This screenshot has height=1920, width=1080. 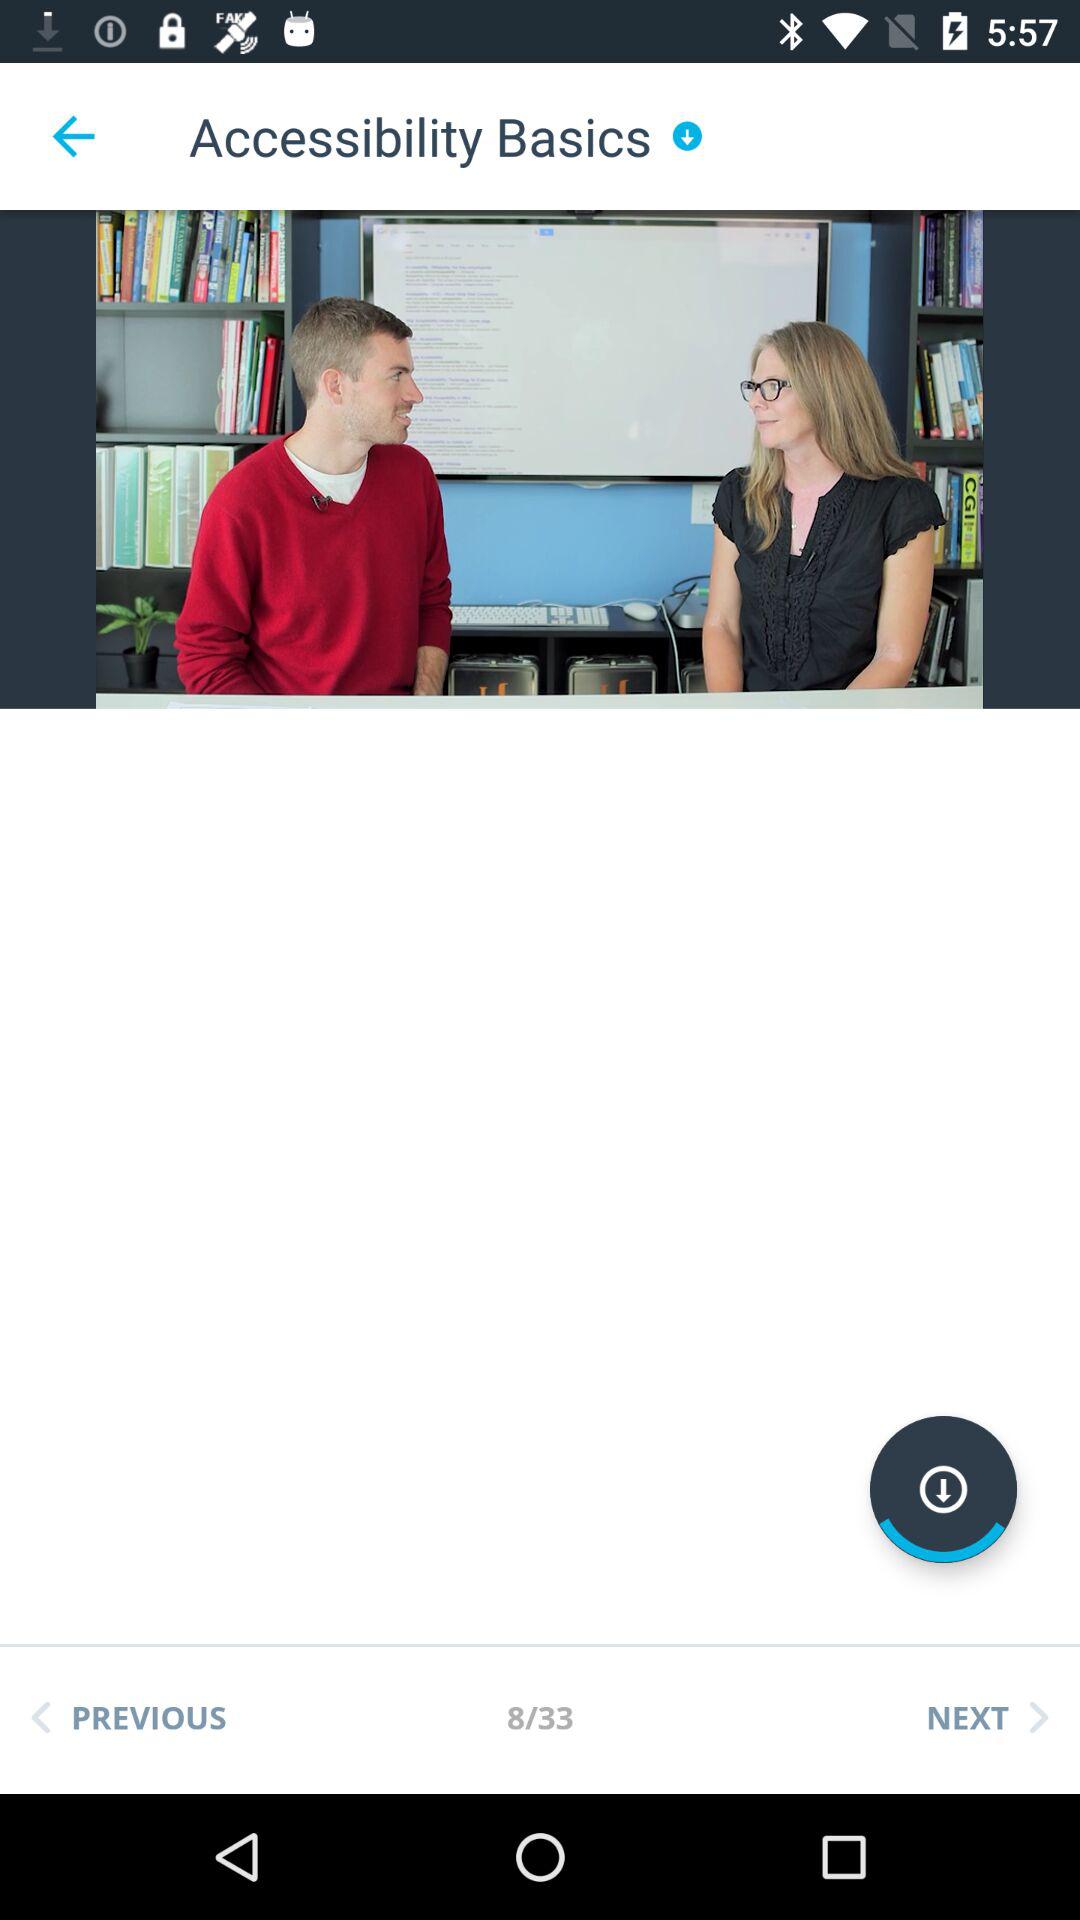 I want to click on download, so click(x=944, y=1490).